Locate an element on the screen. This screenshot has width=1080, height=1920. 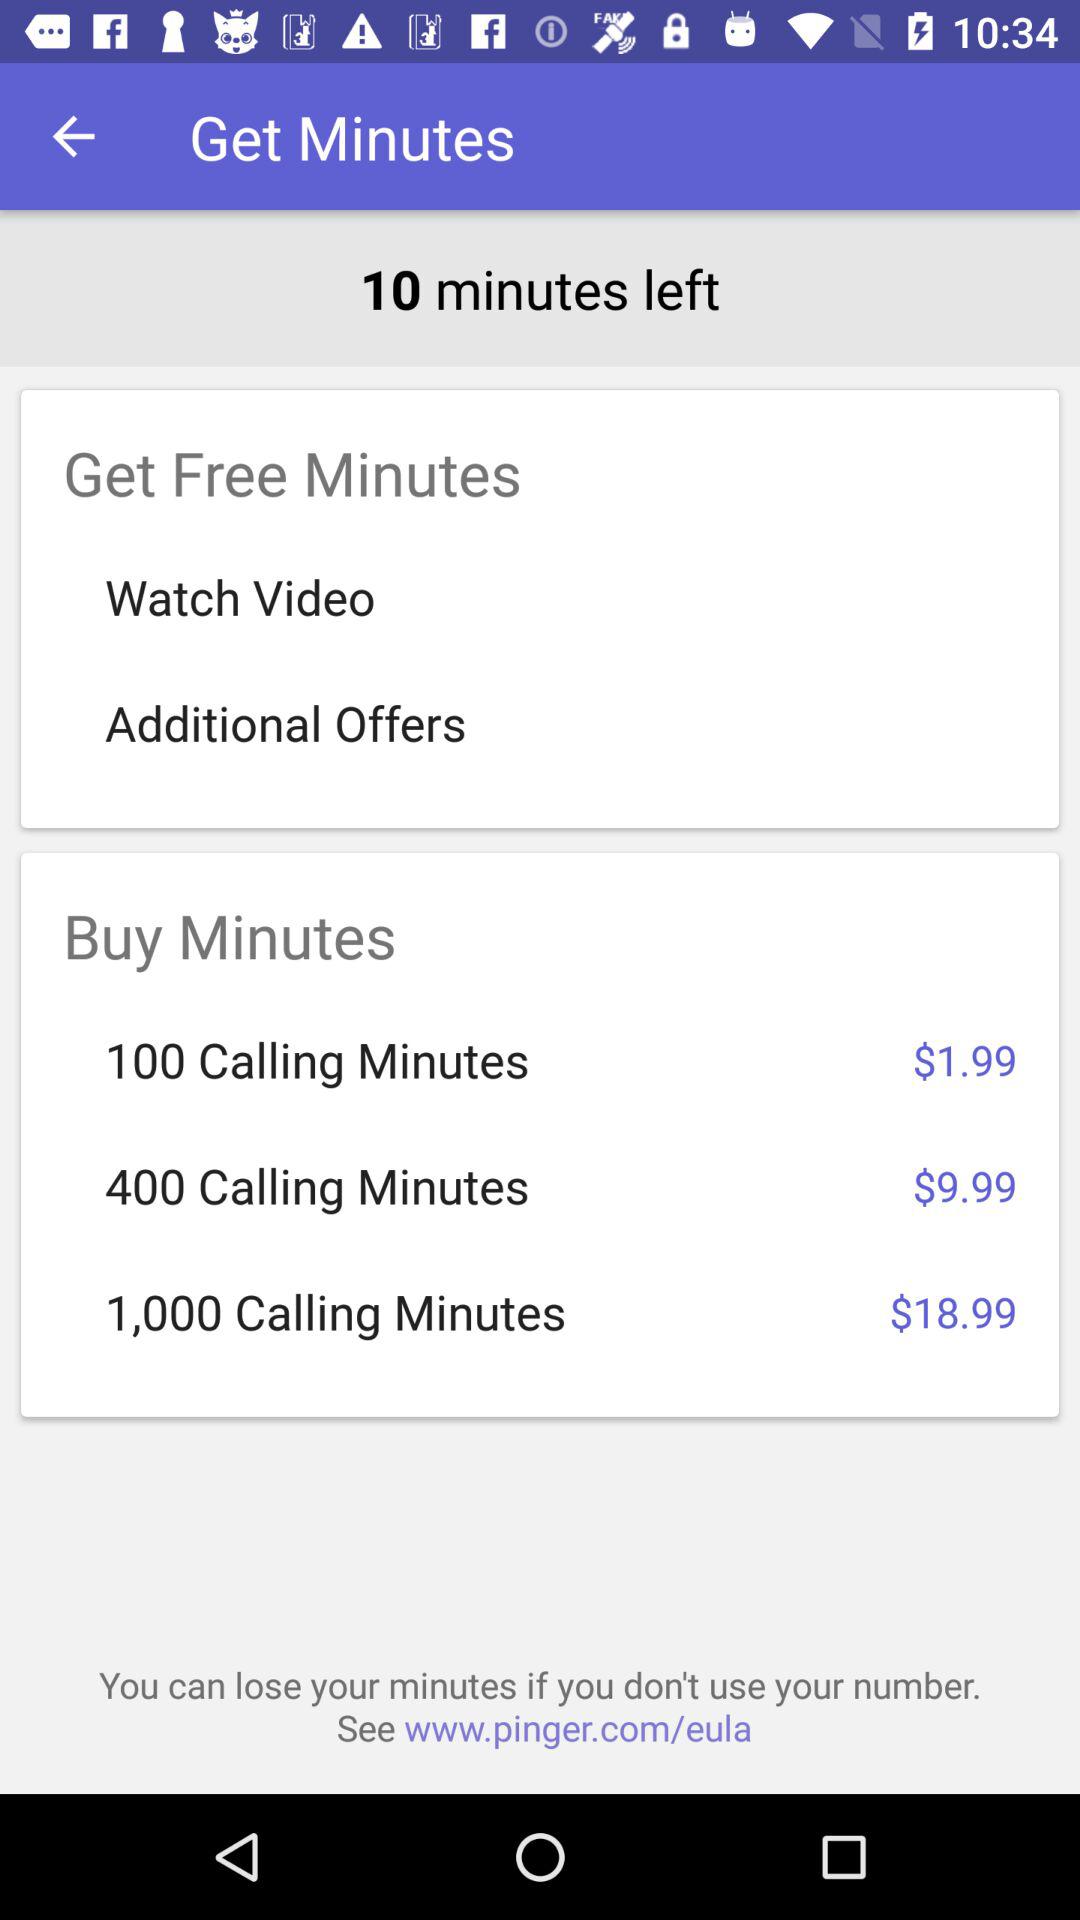
click the second boxed segment is located at coordinates (540, 1134).